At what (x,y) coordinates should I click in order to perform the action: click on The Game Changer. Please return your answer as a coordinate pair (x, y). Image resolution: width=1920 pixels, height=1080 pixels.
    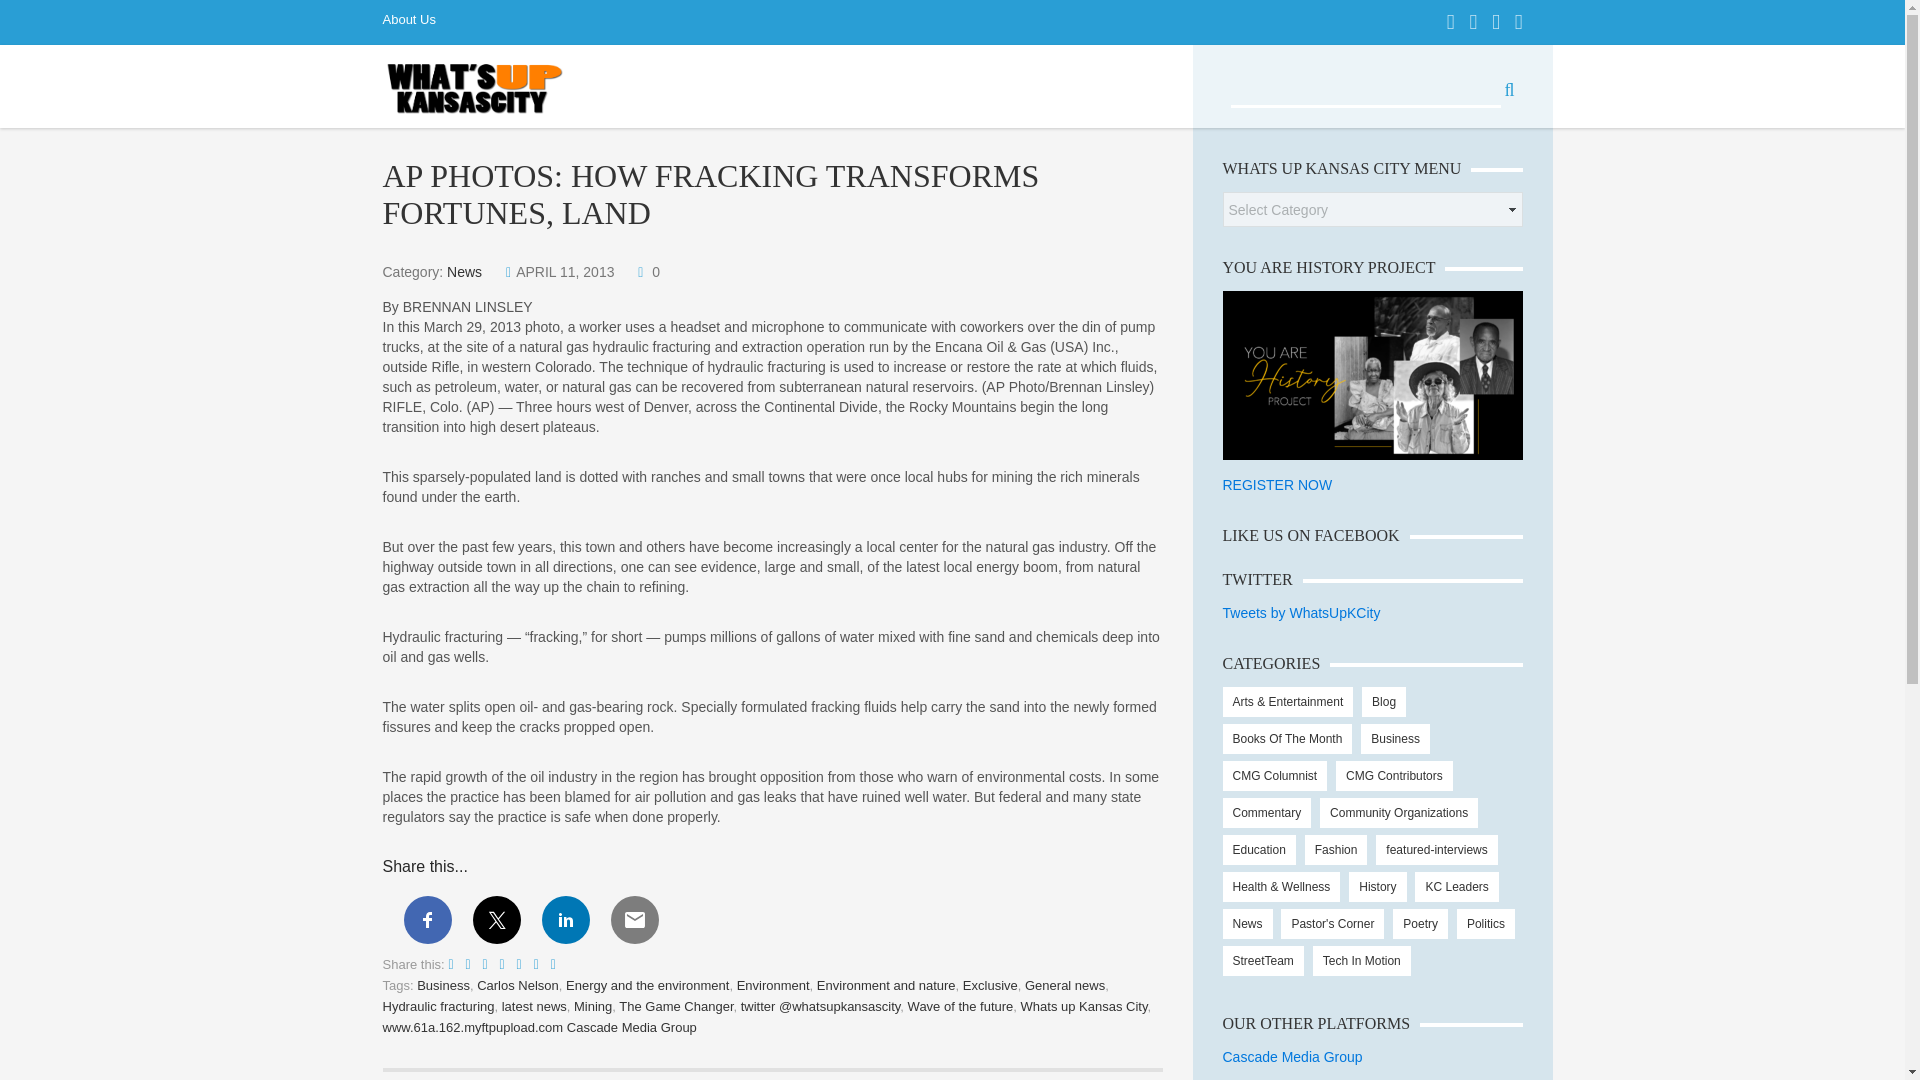
    Looking at the image, I should click on (676, 1006).